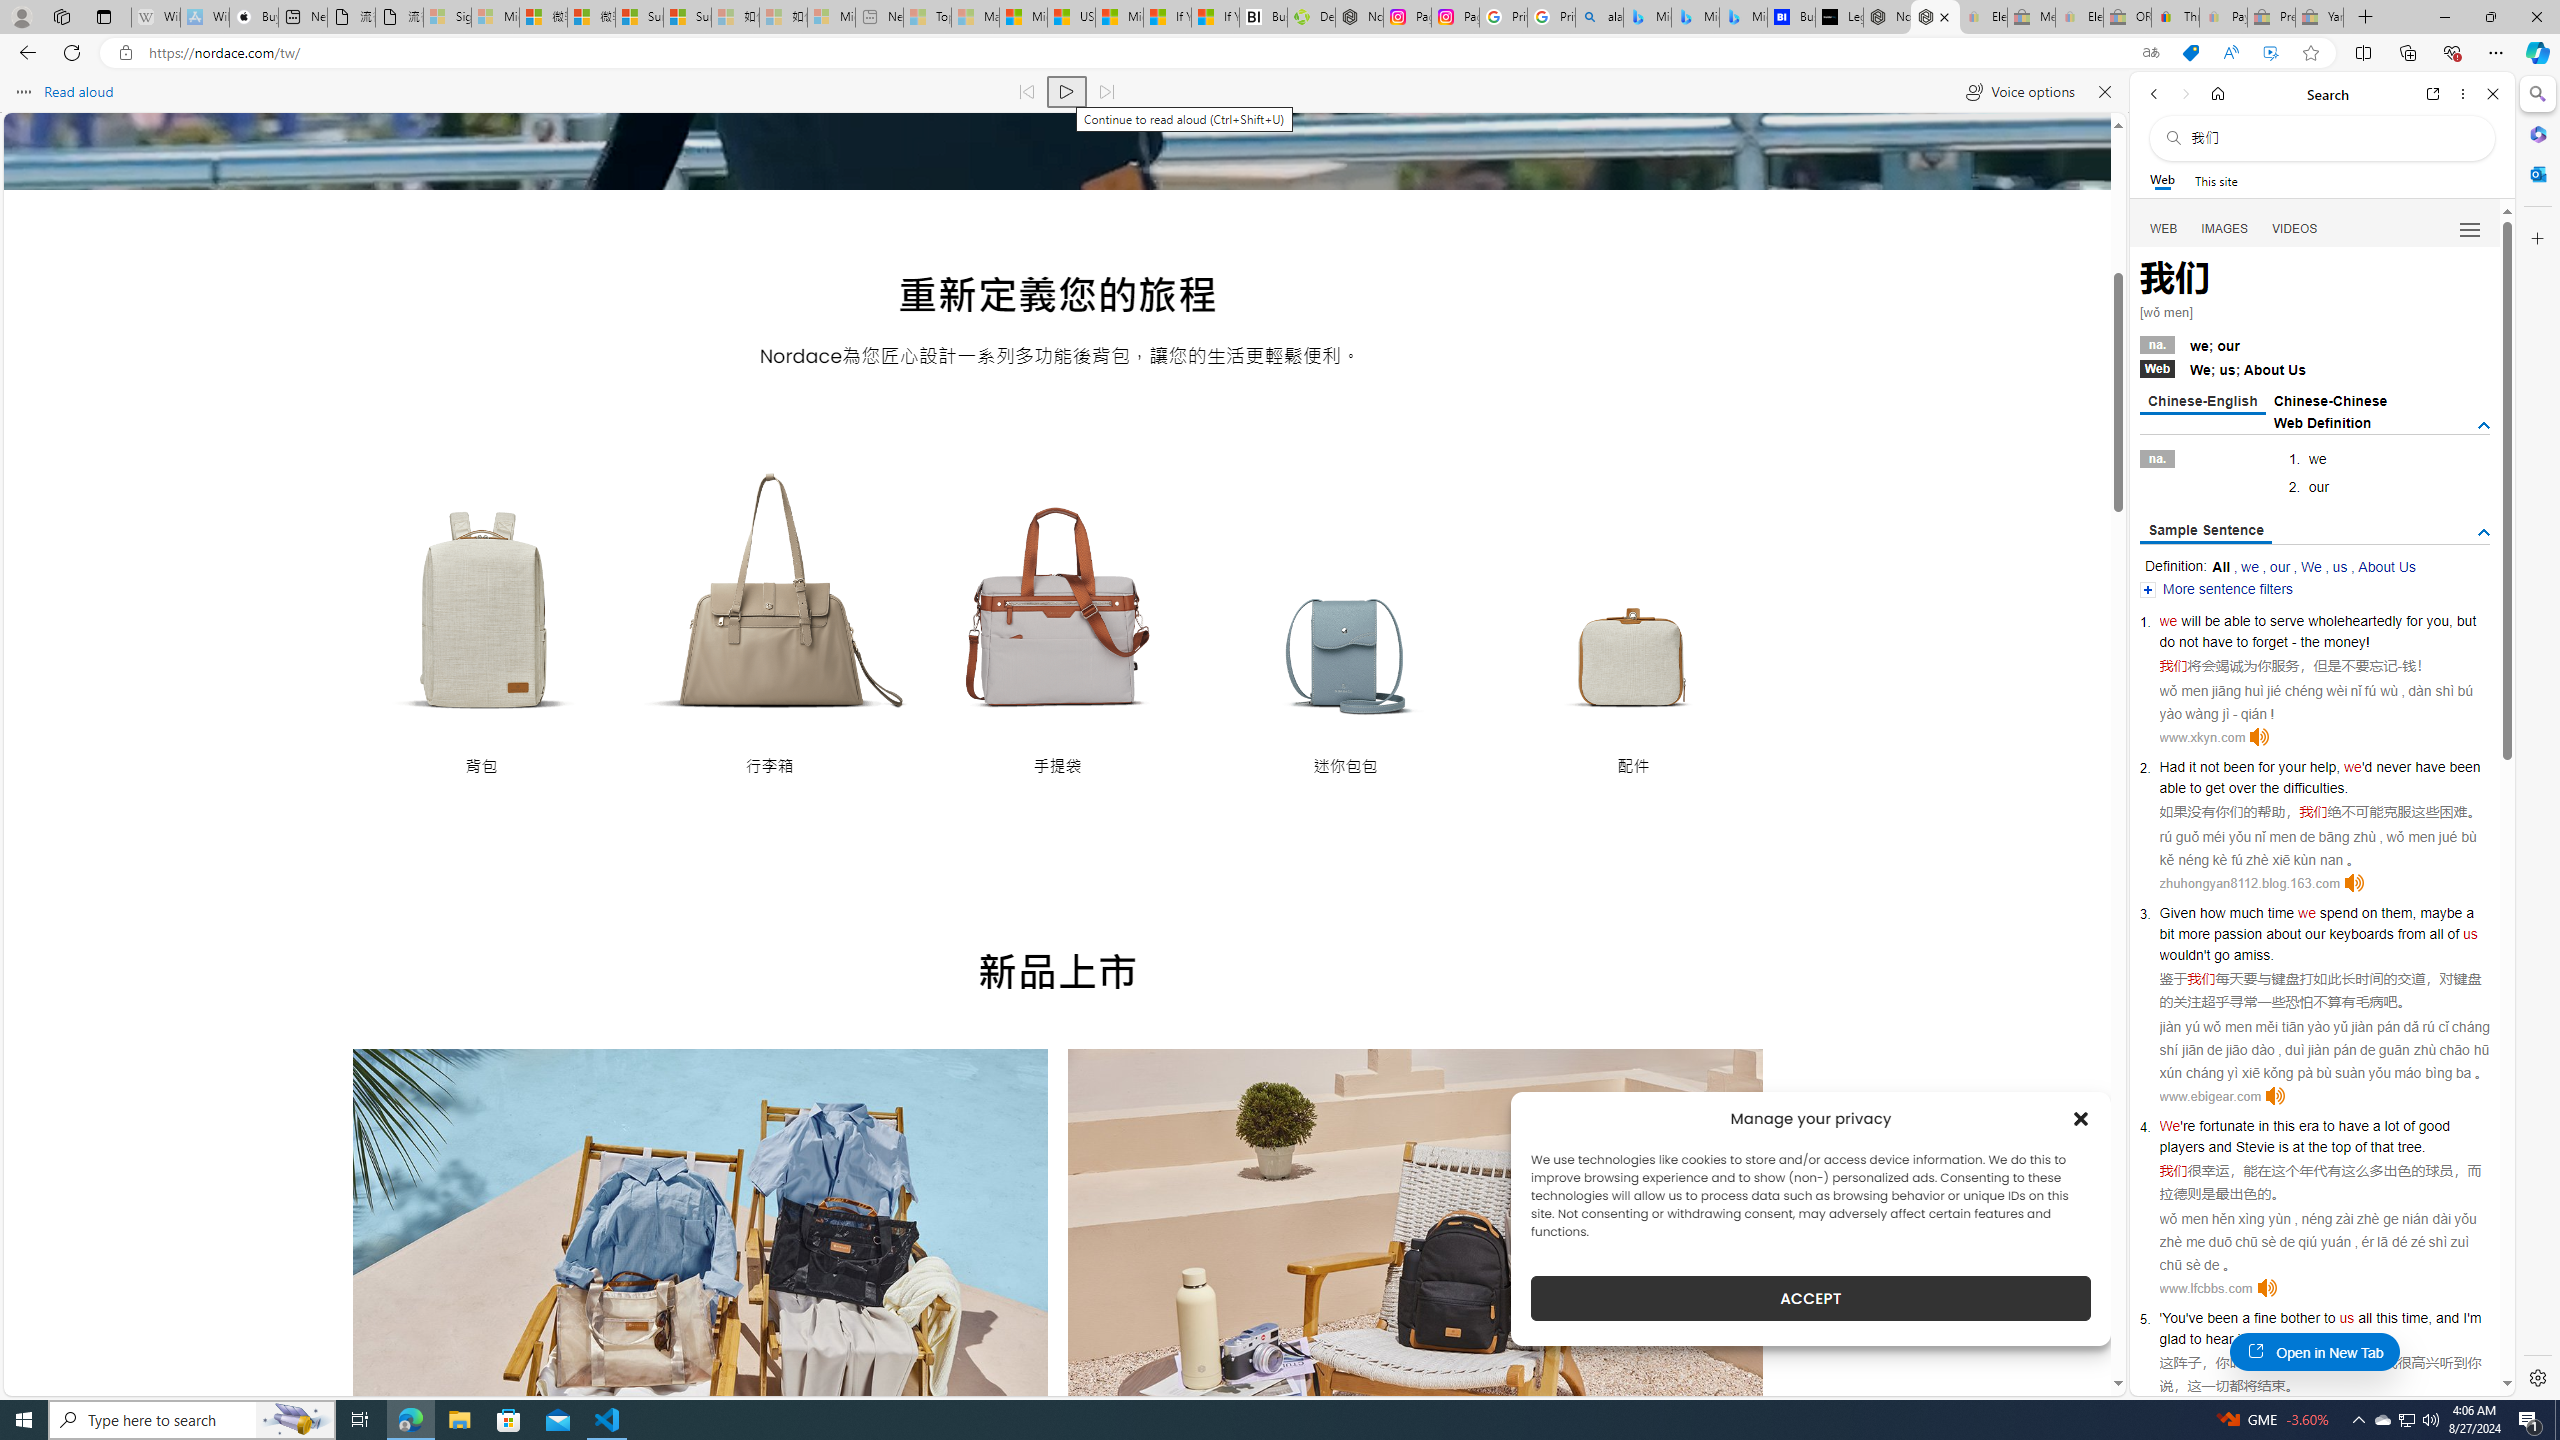 The image size is (2560, 1440). I want to click on Us, so click(2297, 369).